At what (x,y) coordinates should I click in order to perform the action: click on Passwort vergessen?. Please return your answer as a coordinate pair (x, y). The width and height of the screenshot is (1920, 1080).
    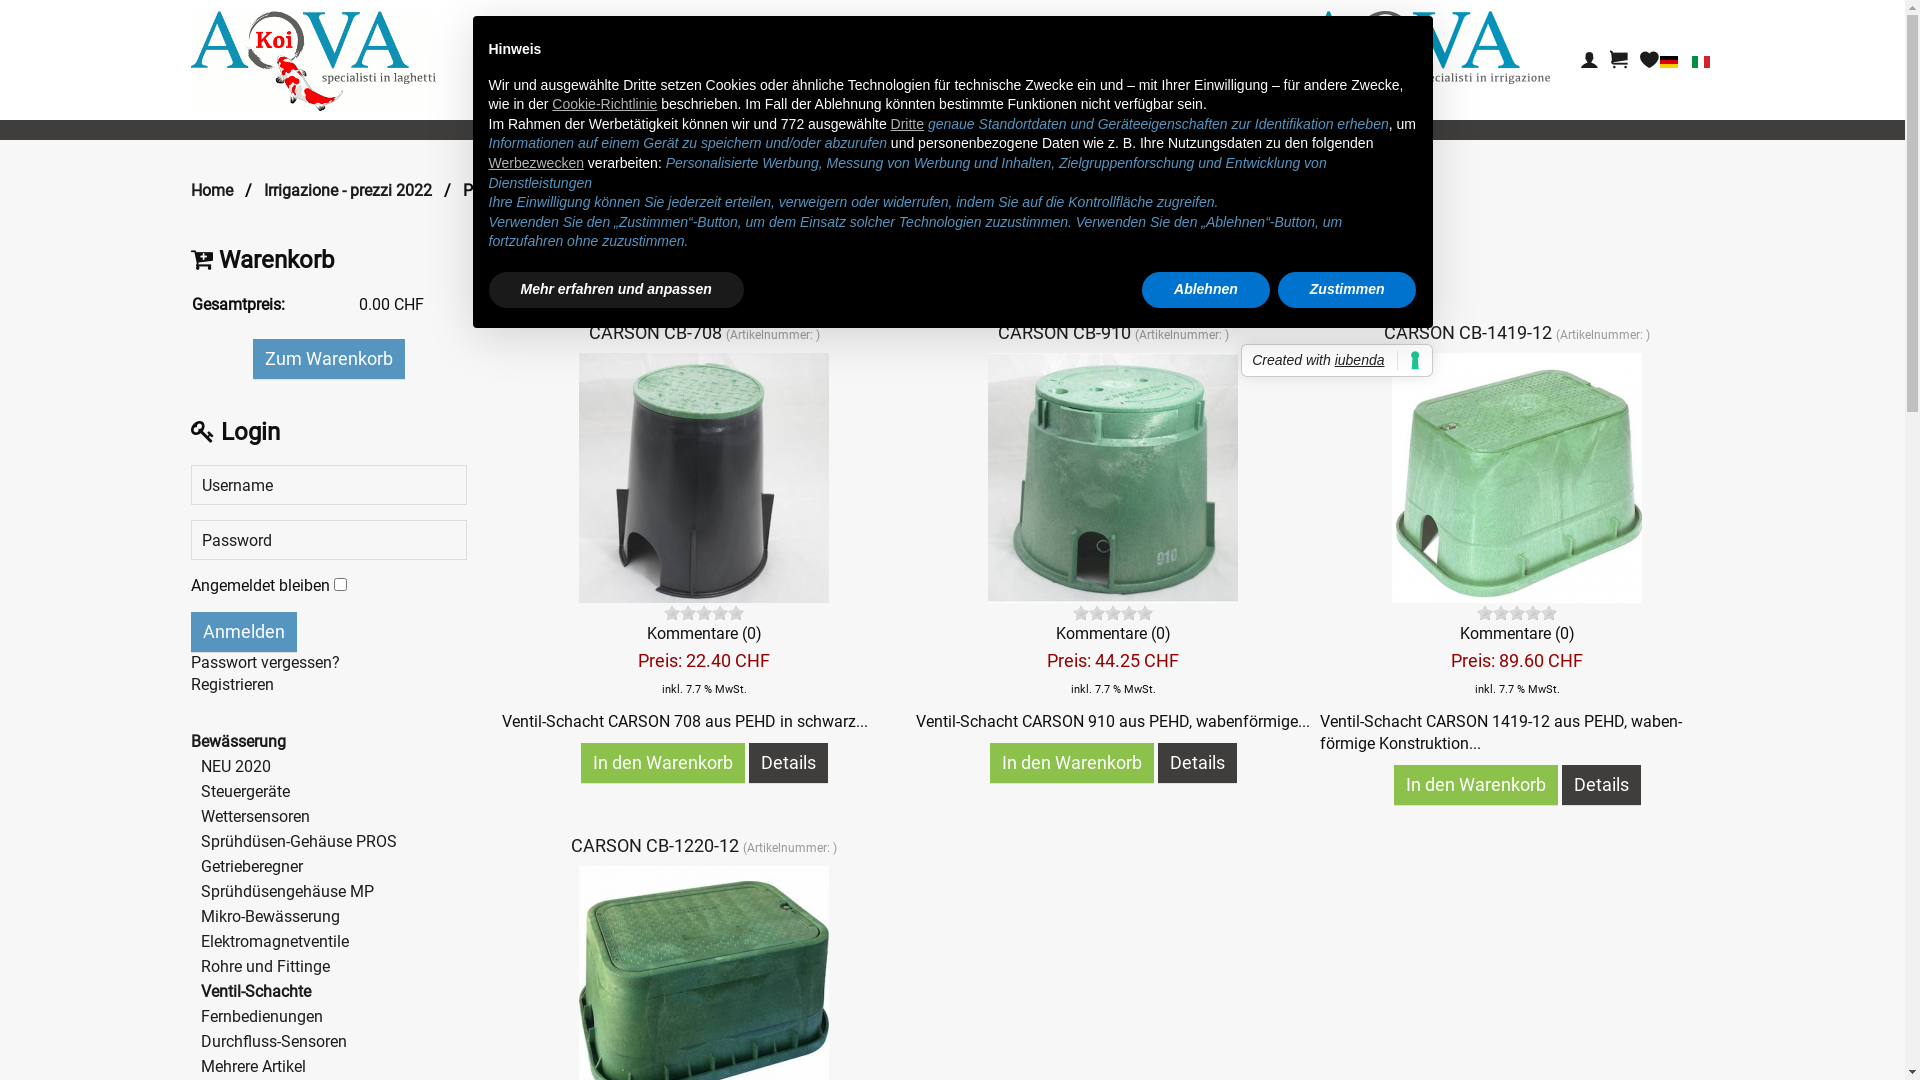
    Looking at the image, I should click on (264, 662).